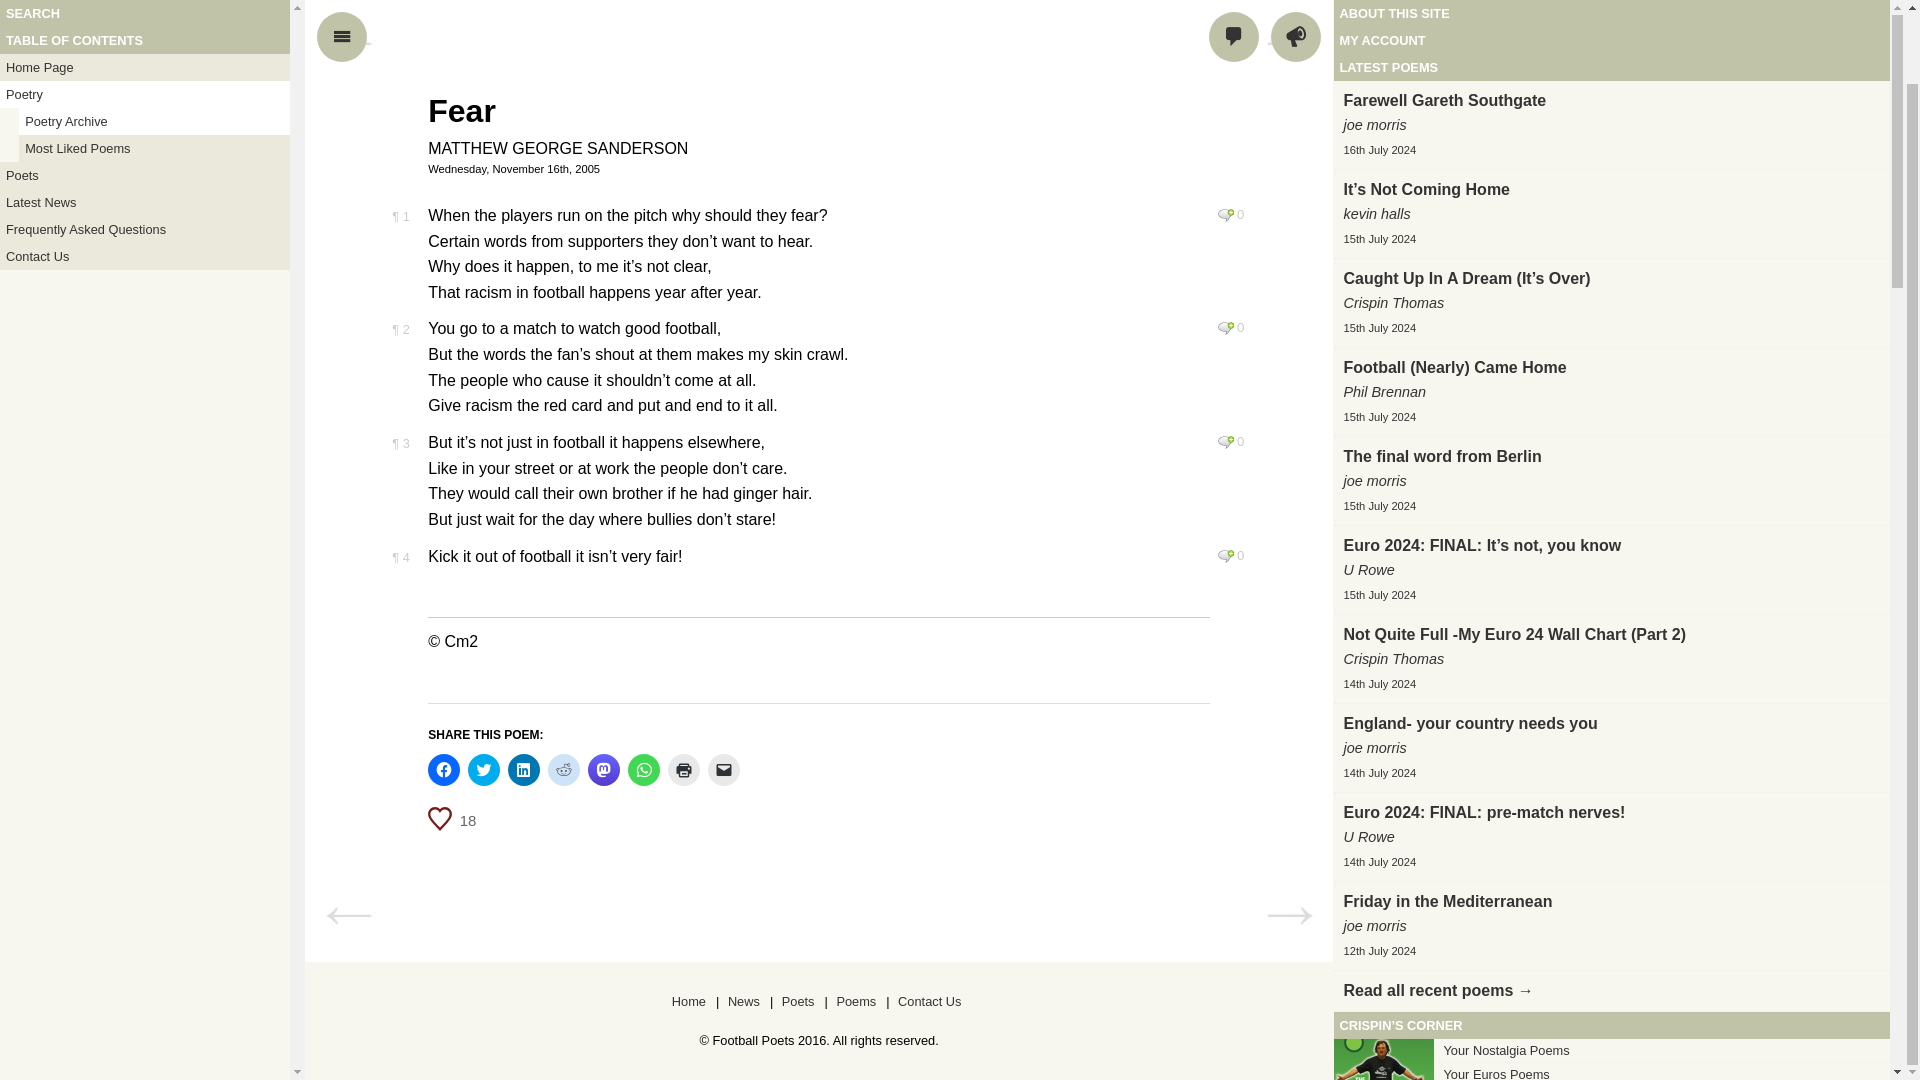  Describe the element at coordinates (400, 328) in the screenshot. I see `Permalink for verse 2` at that location.